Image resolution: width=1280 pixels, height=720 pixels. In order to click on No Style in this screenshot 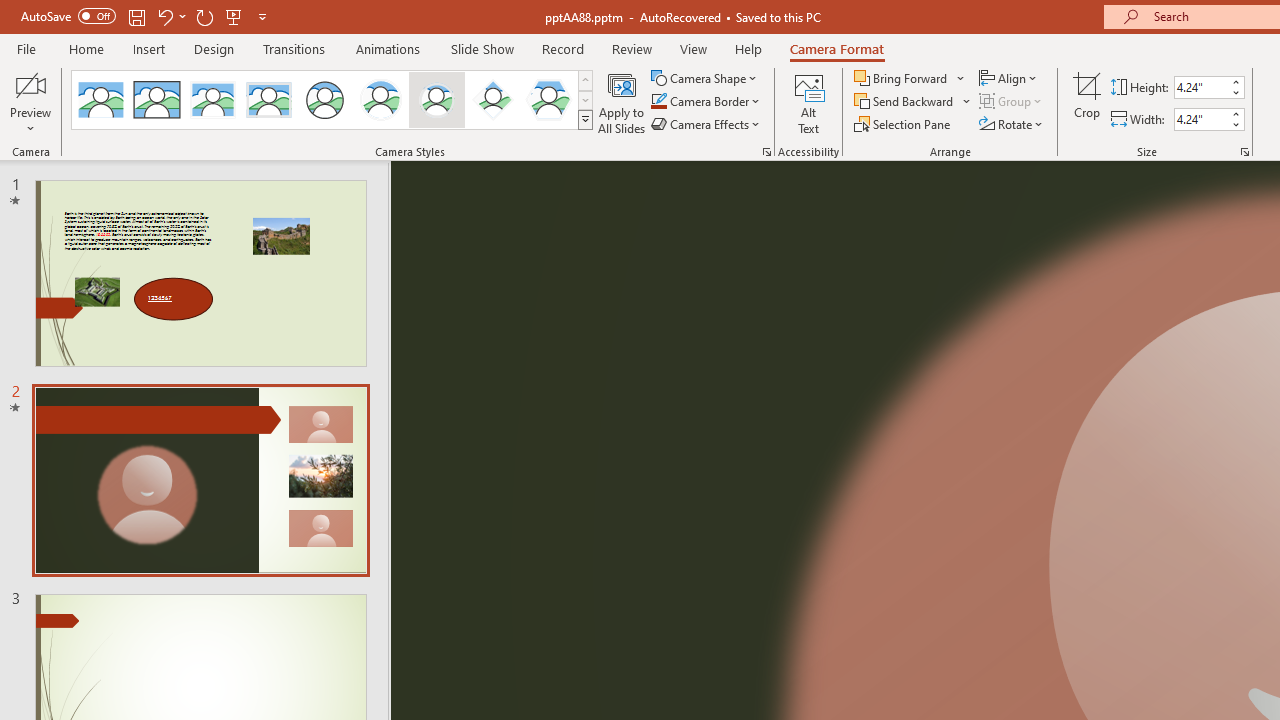, I will do `click(100, 100)`.